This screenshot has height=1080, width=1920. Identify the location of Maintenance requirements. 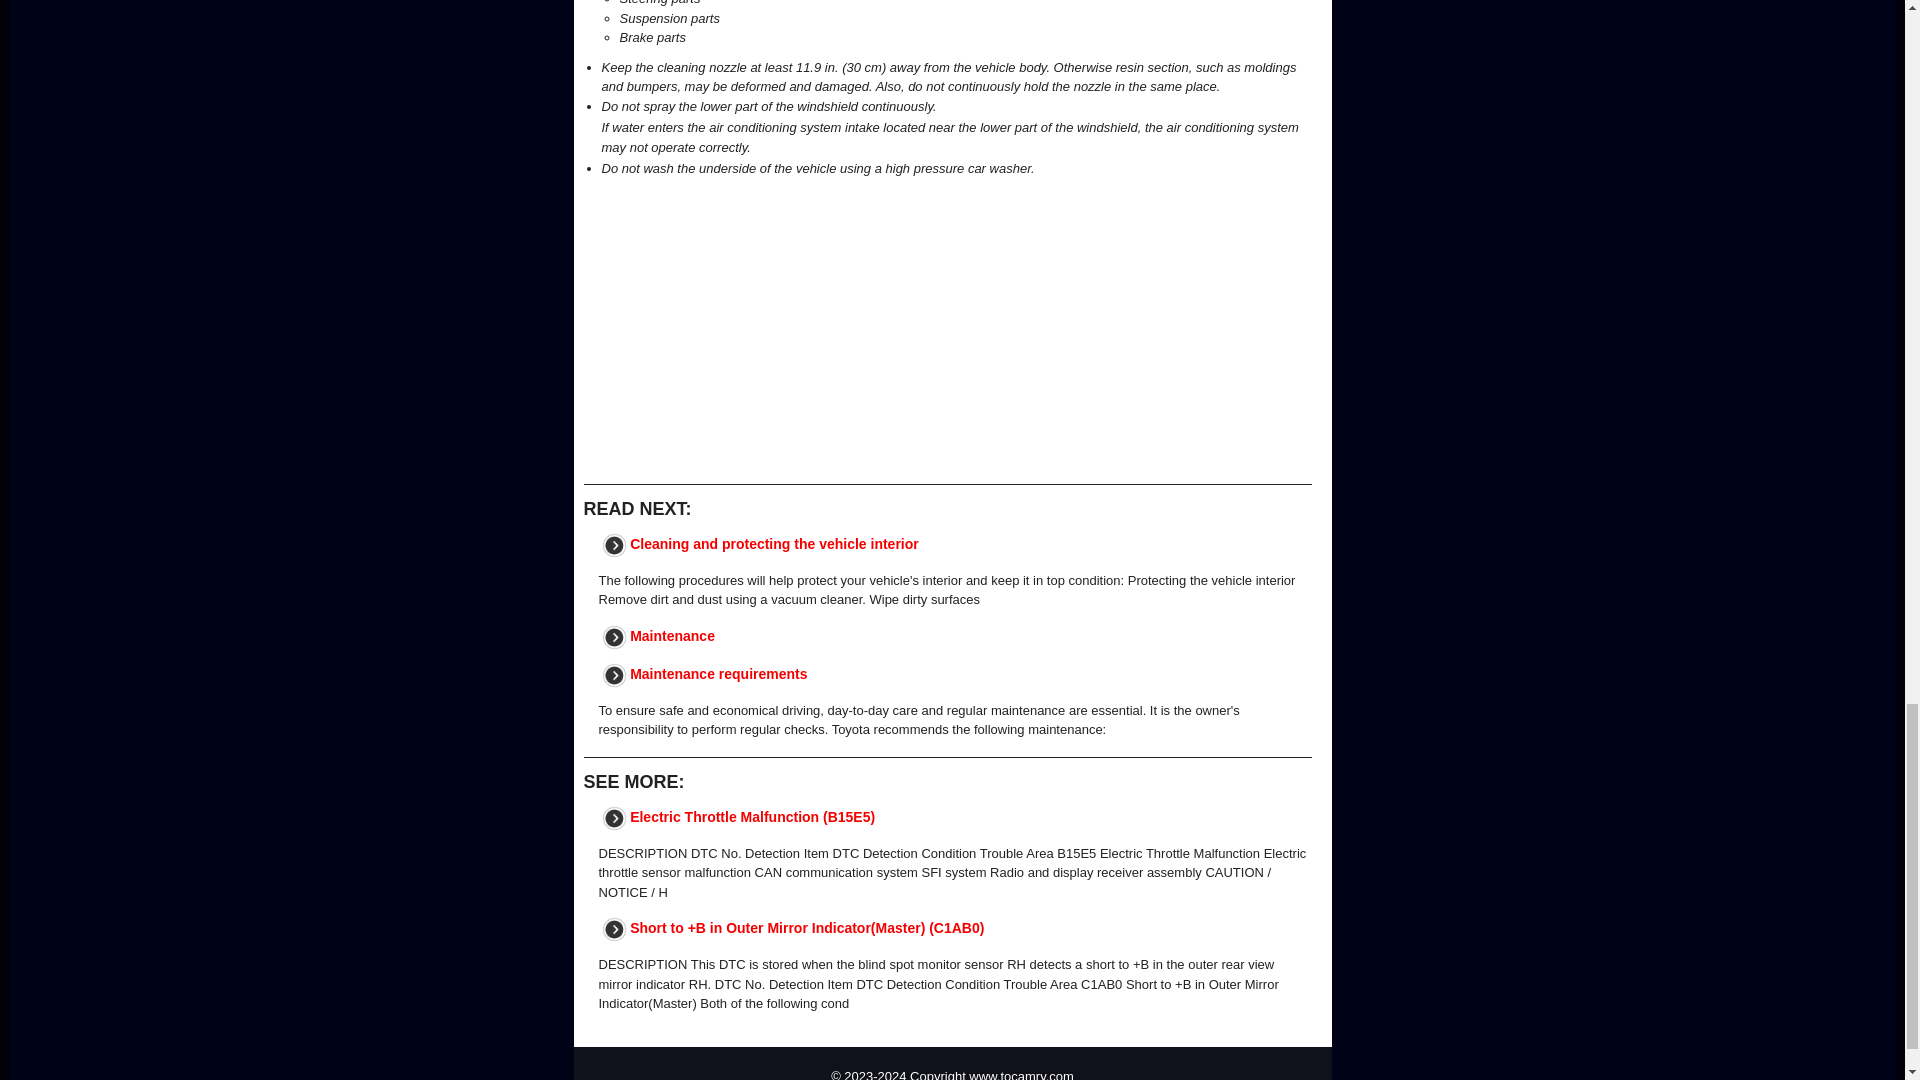
(718, 674).